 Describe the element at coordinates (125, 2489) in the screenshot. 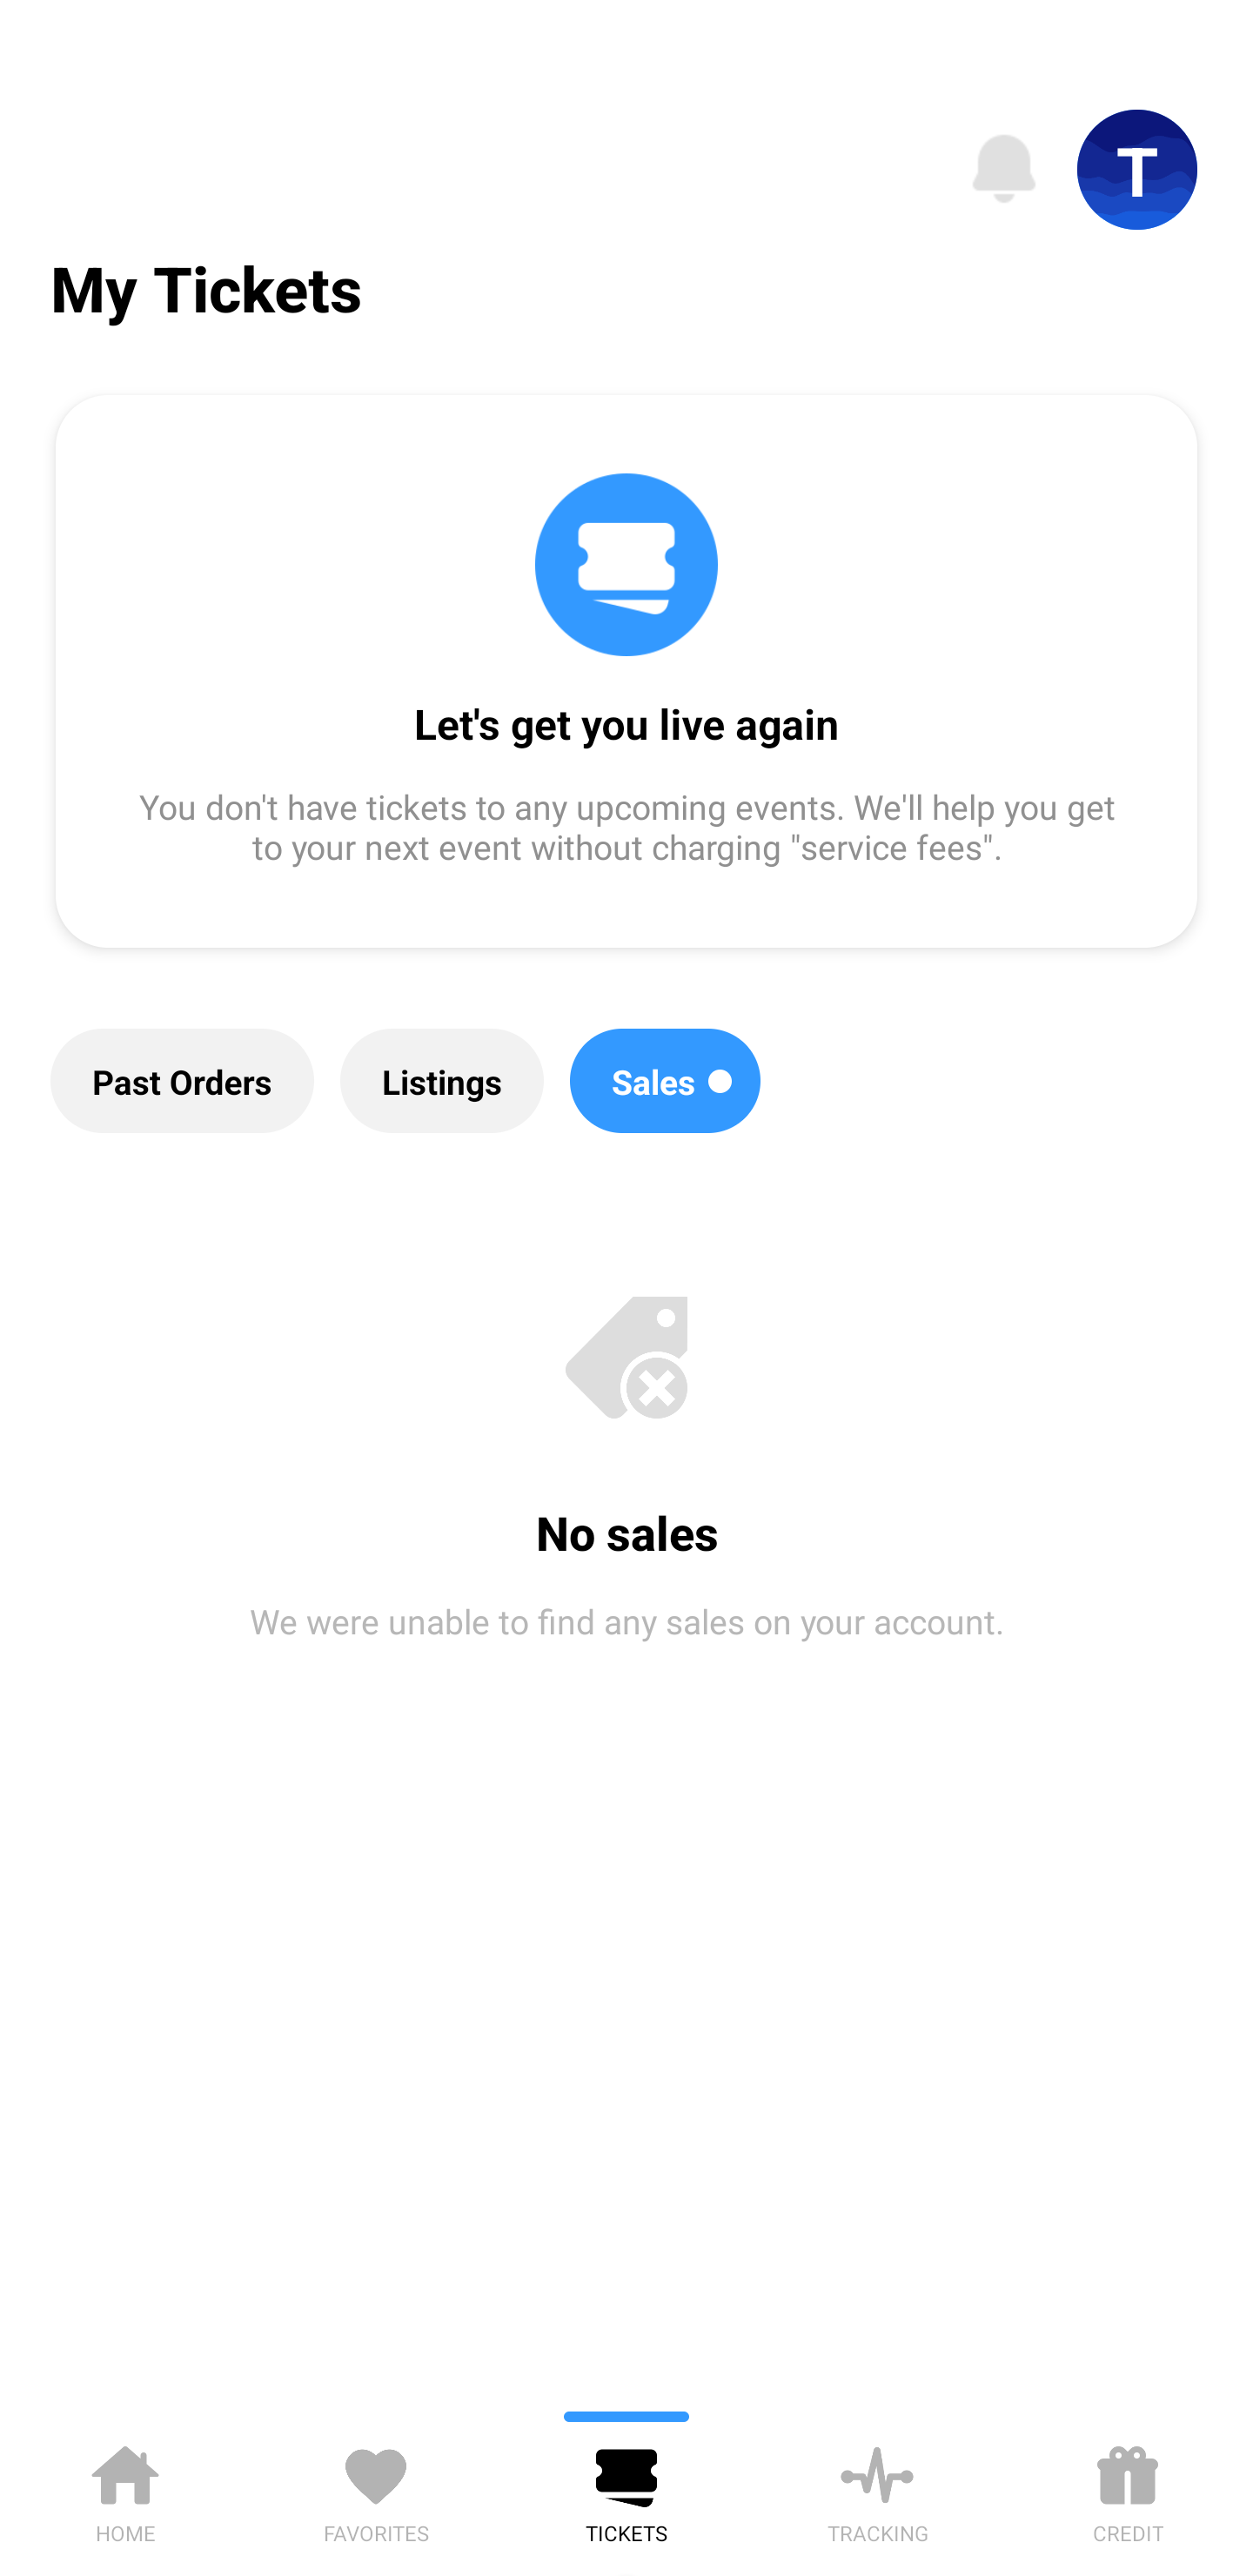

I see `HOME` at that location.